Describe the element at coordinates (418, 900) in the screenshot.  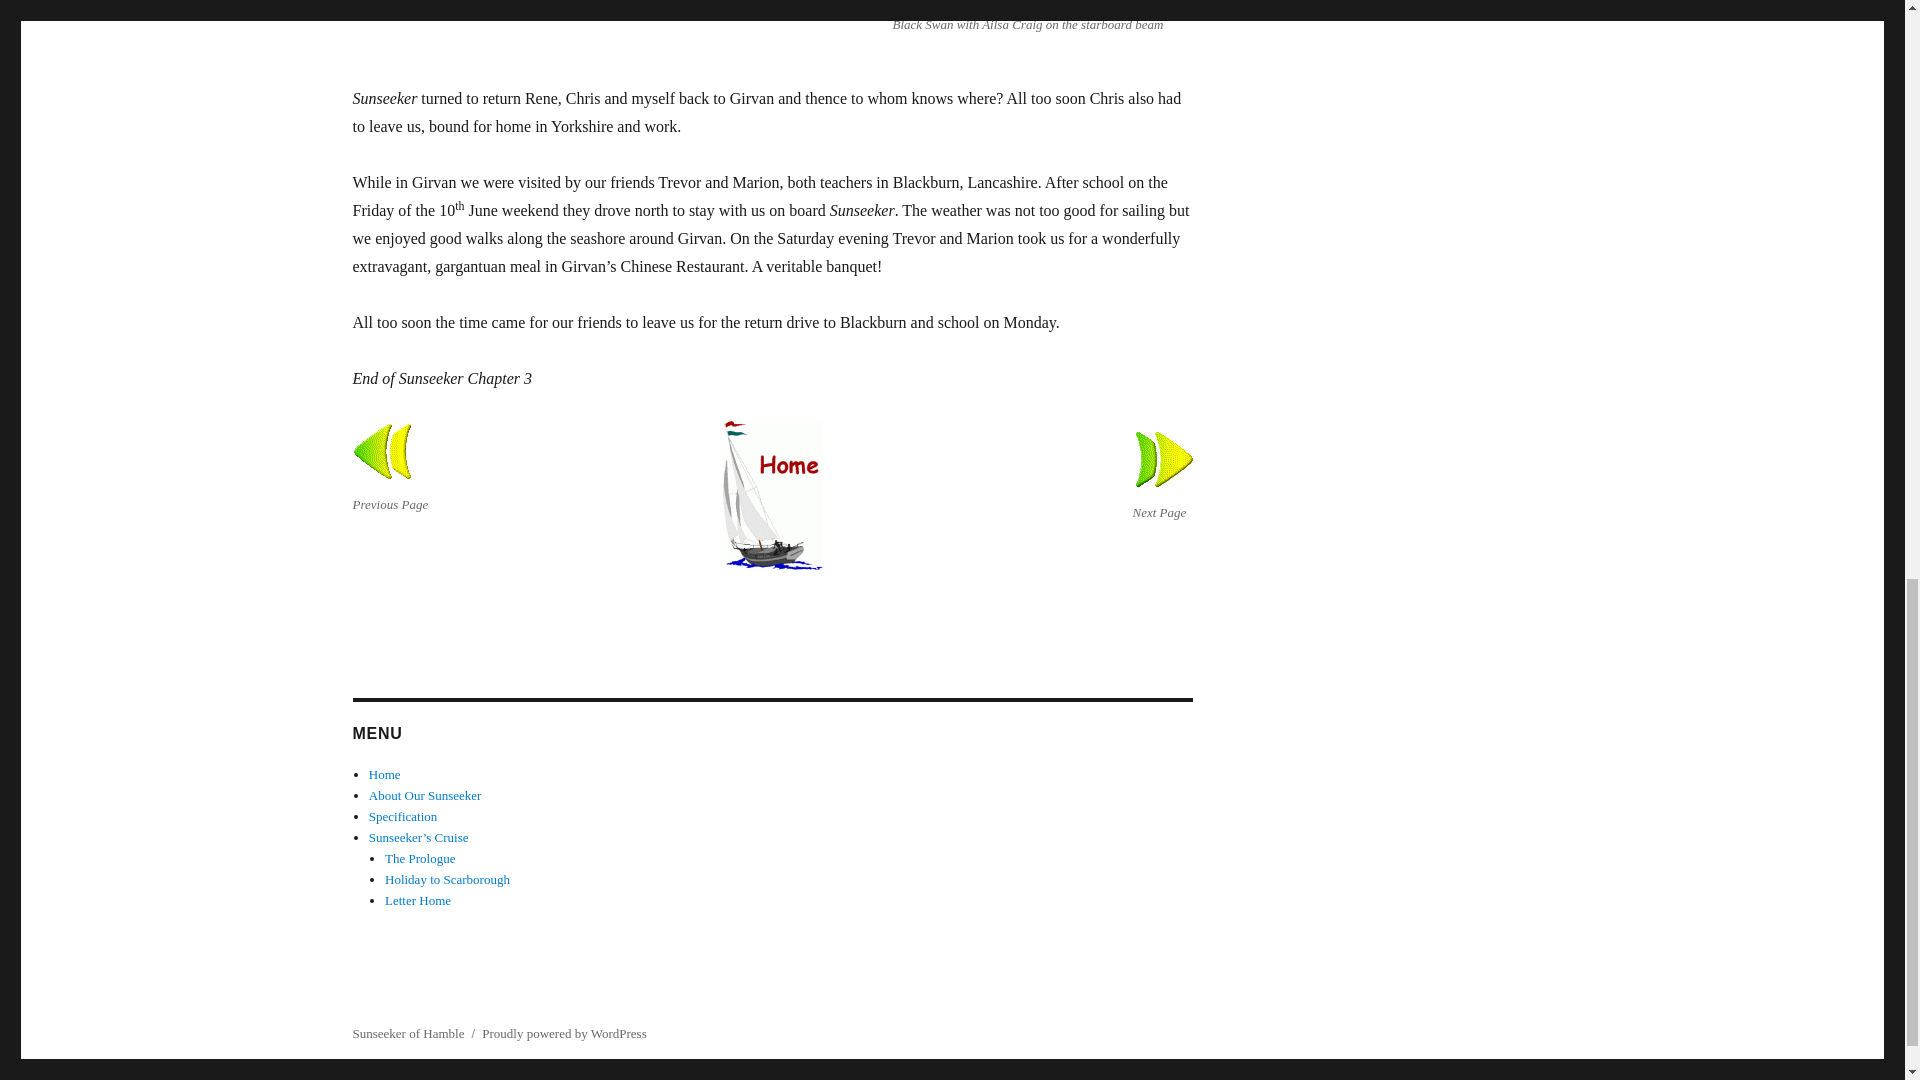
I see `Letter Home` at that location.